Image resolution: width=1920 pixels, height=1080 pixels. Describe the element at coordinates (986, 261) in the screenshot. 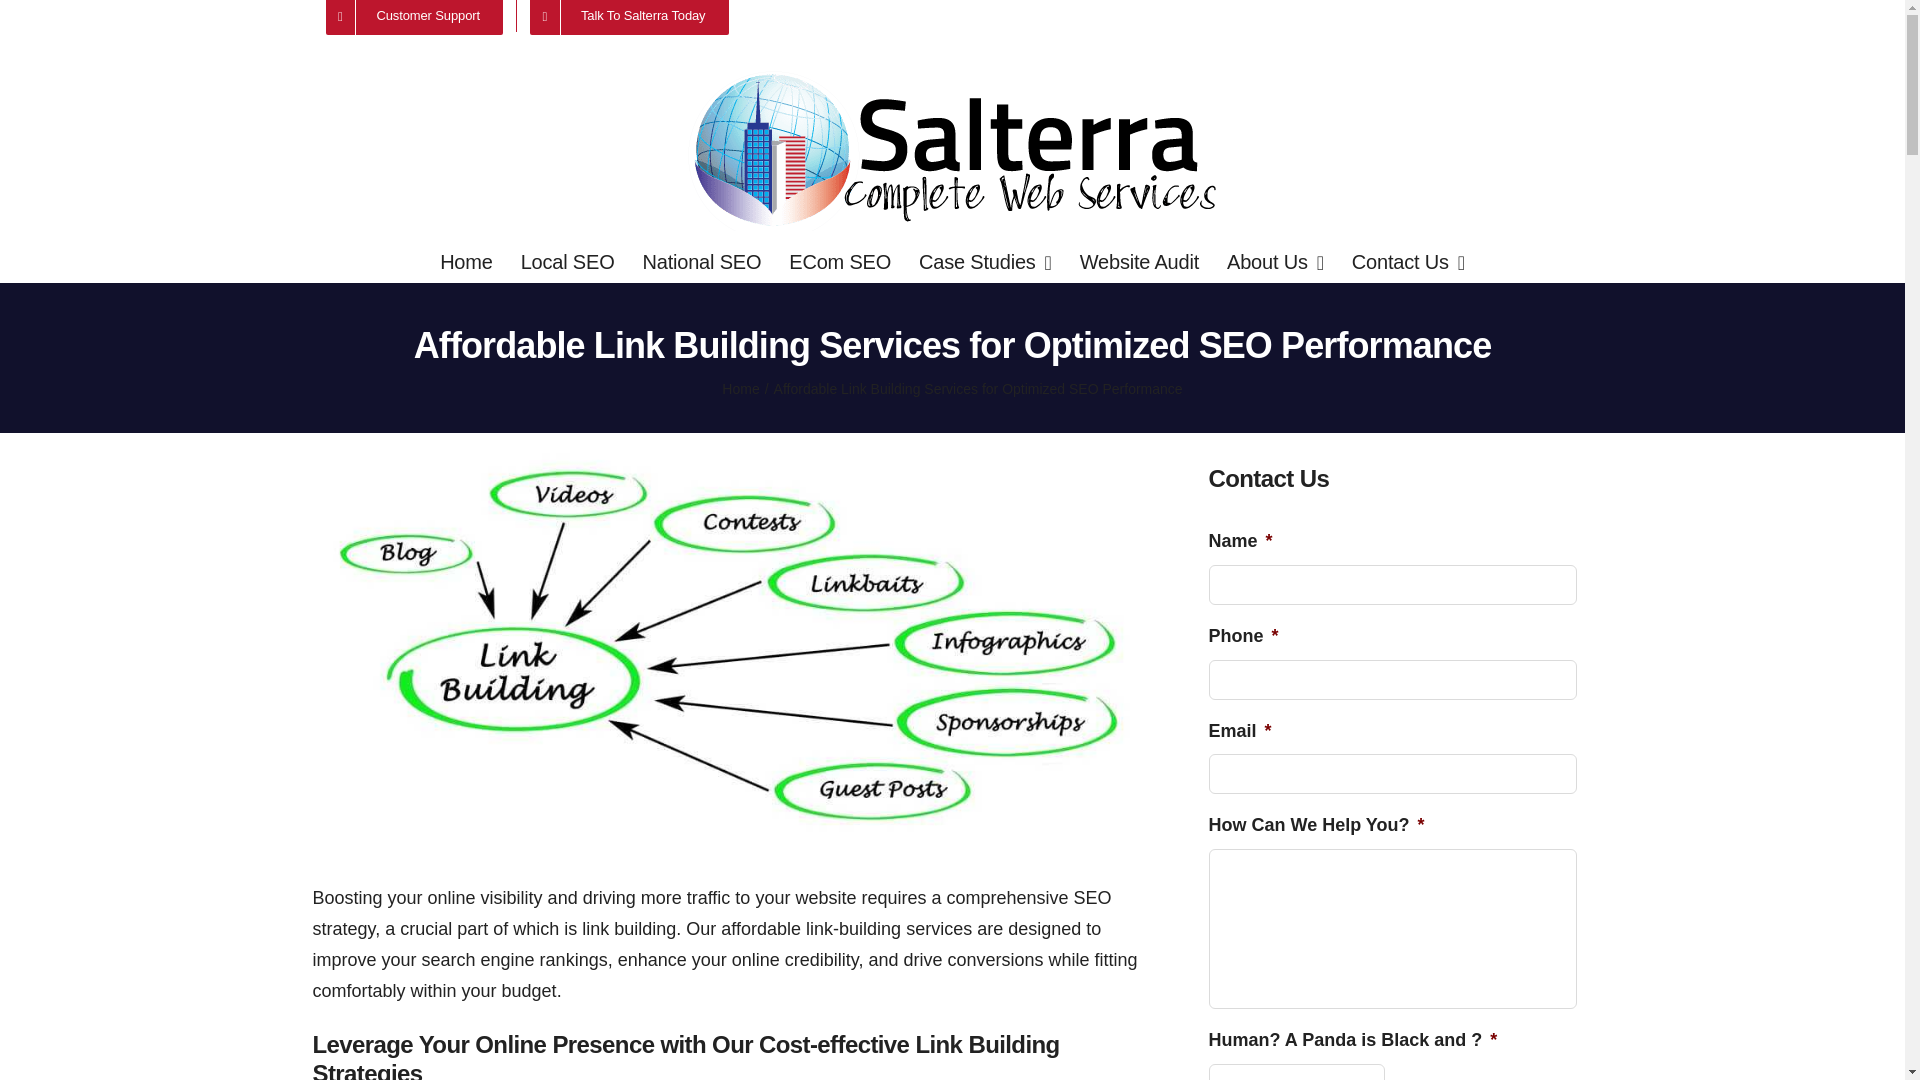

I see `Case Studies` at that location.